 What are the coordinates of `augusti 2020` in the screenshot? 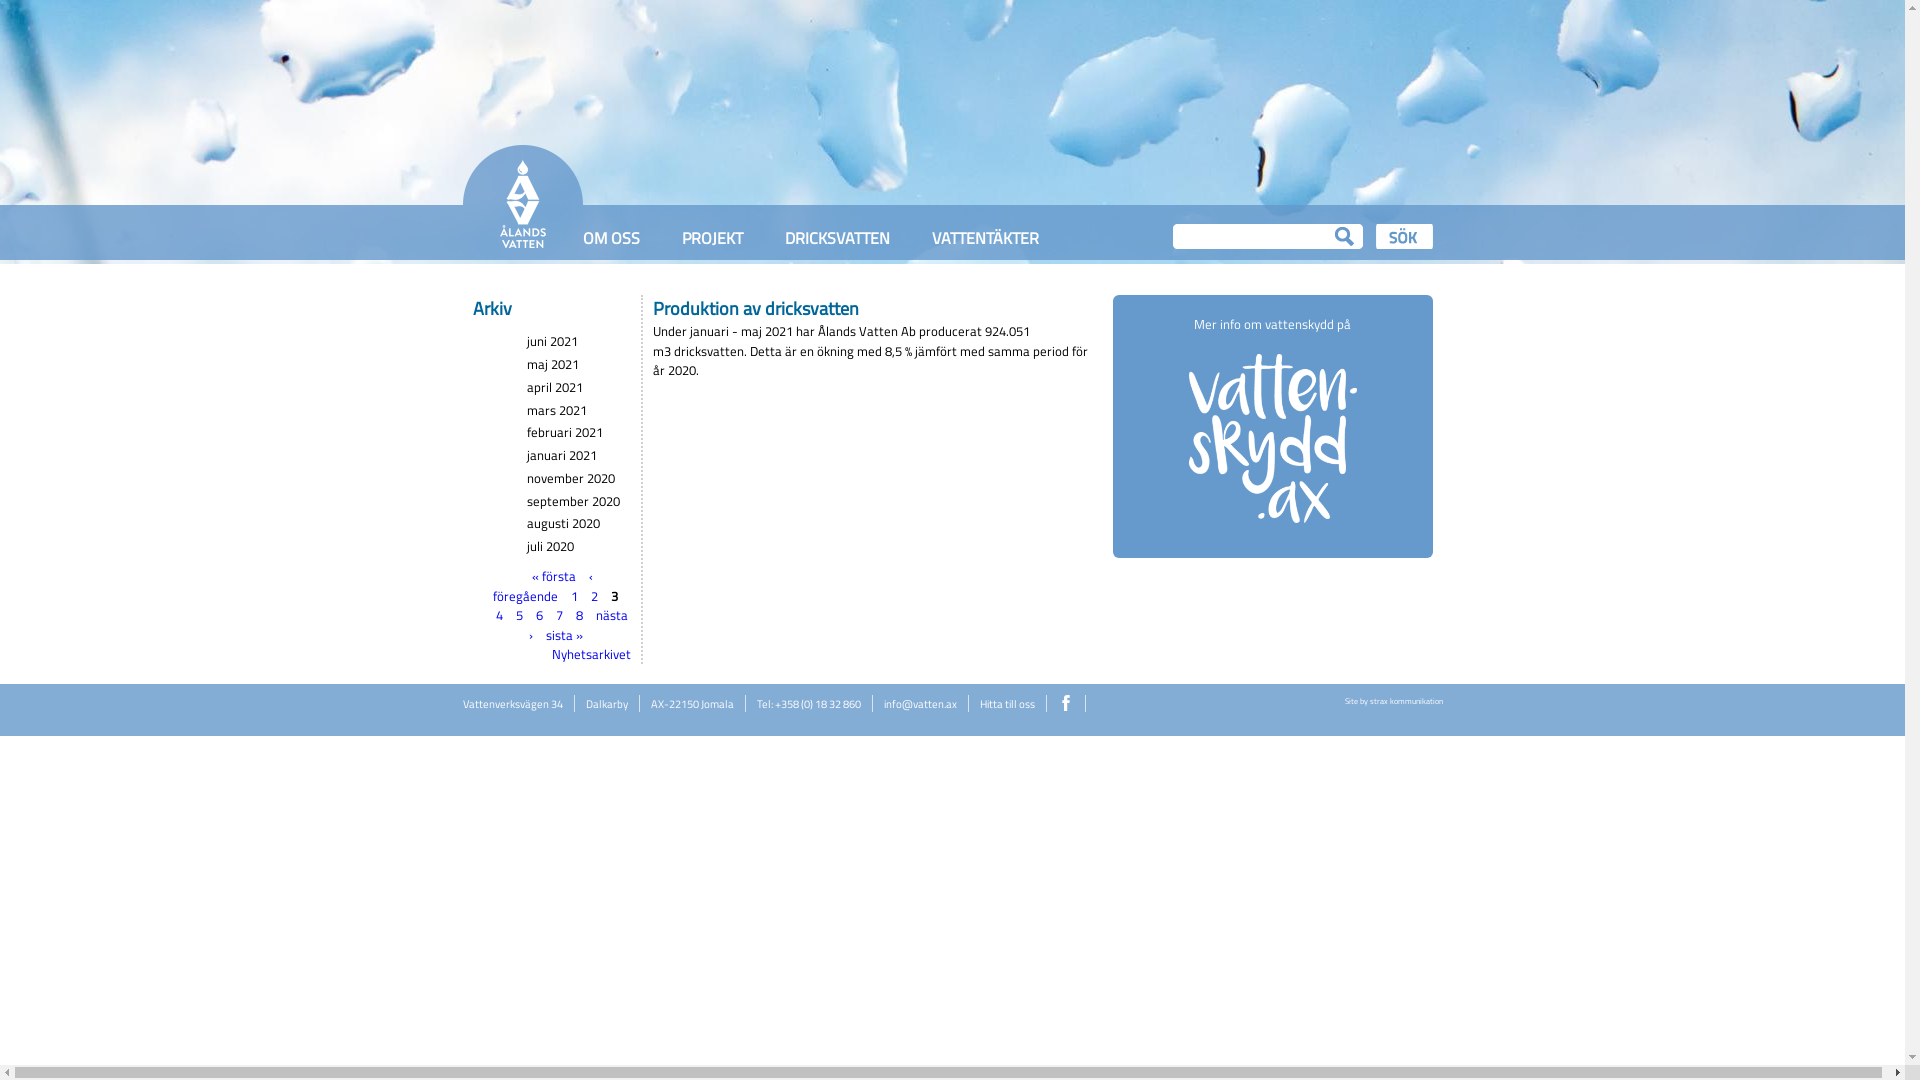 It's located at (564, 523).